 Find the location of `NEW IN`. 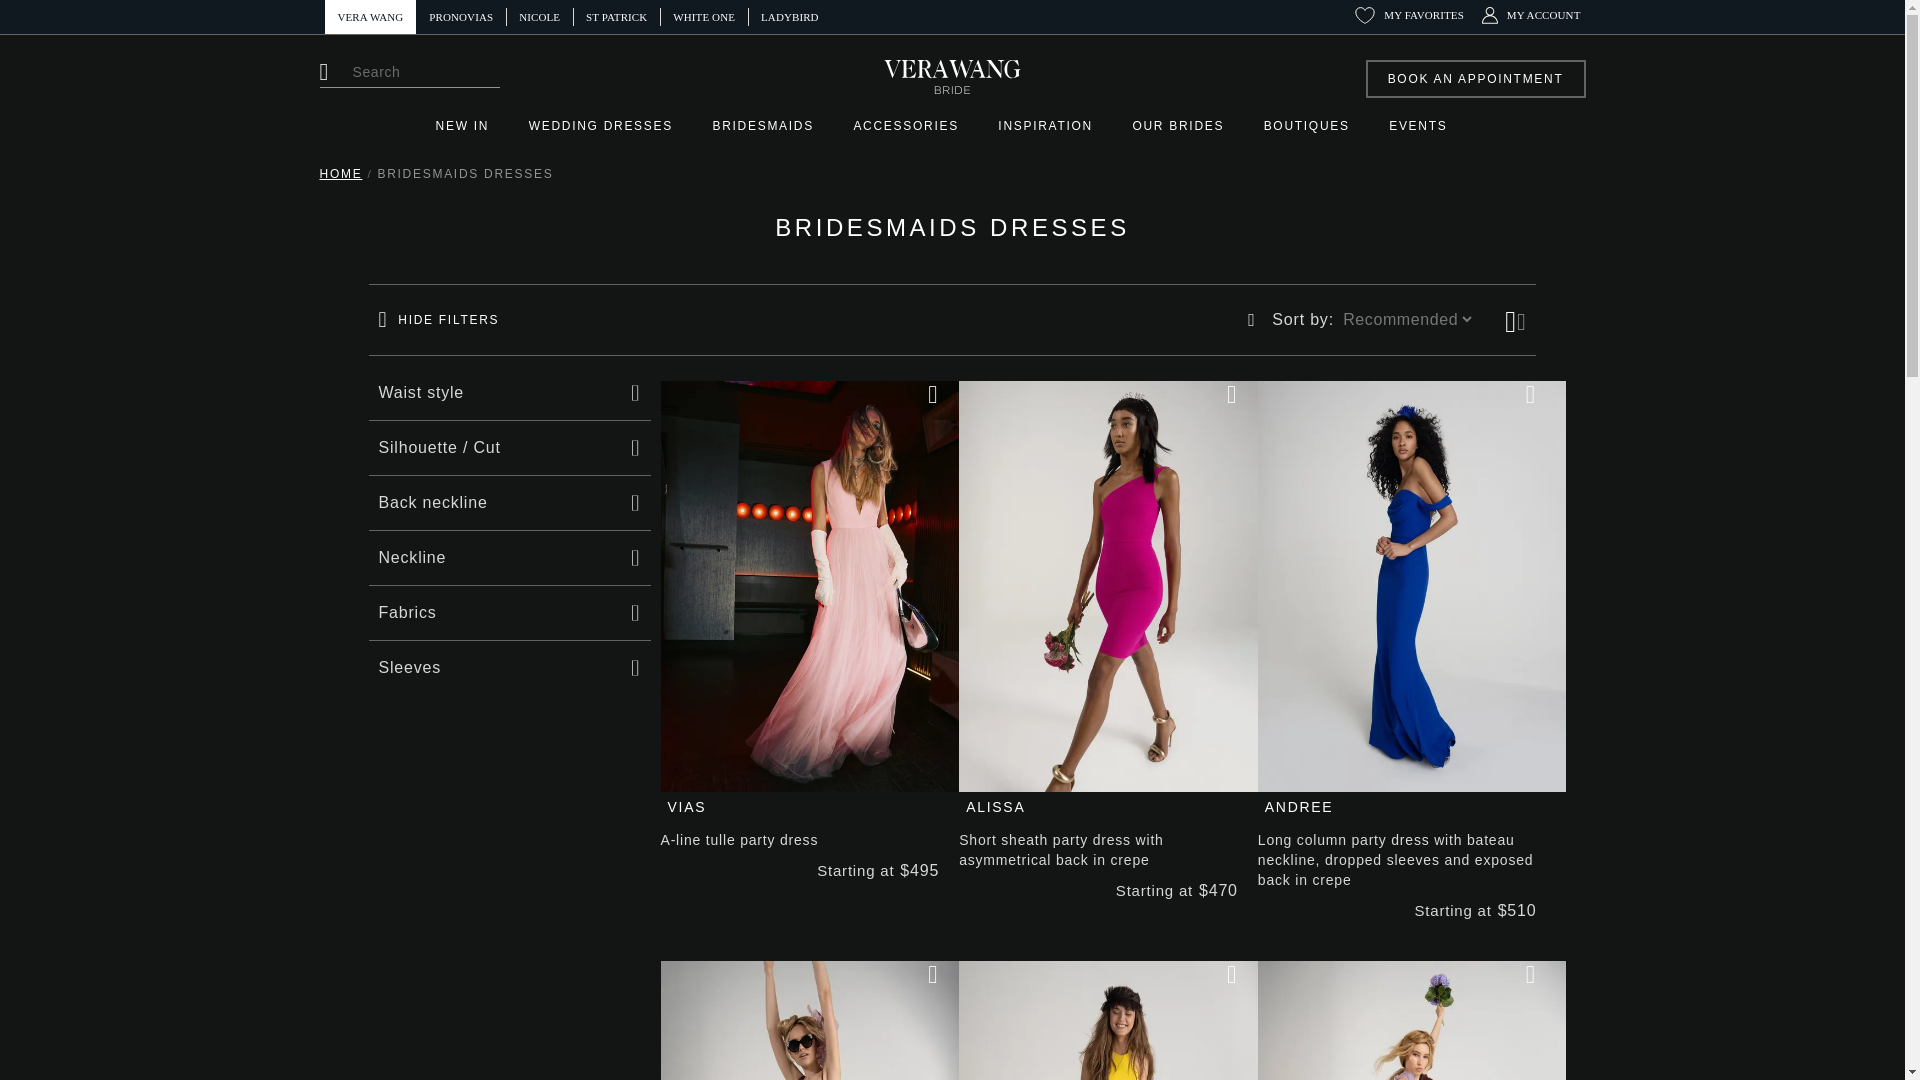

NEW IN is located at coordinates (470, 126).